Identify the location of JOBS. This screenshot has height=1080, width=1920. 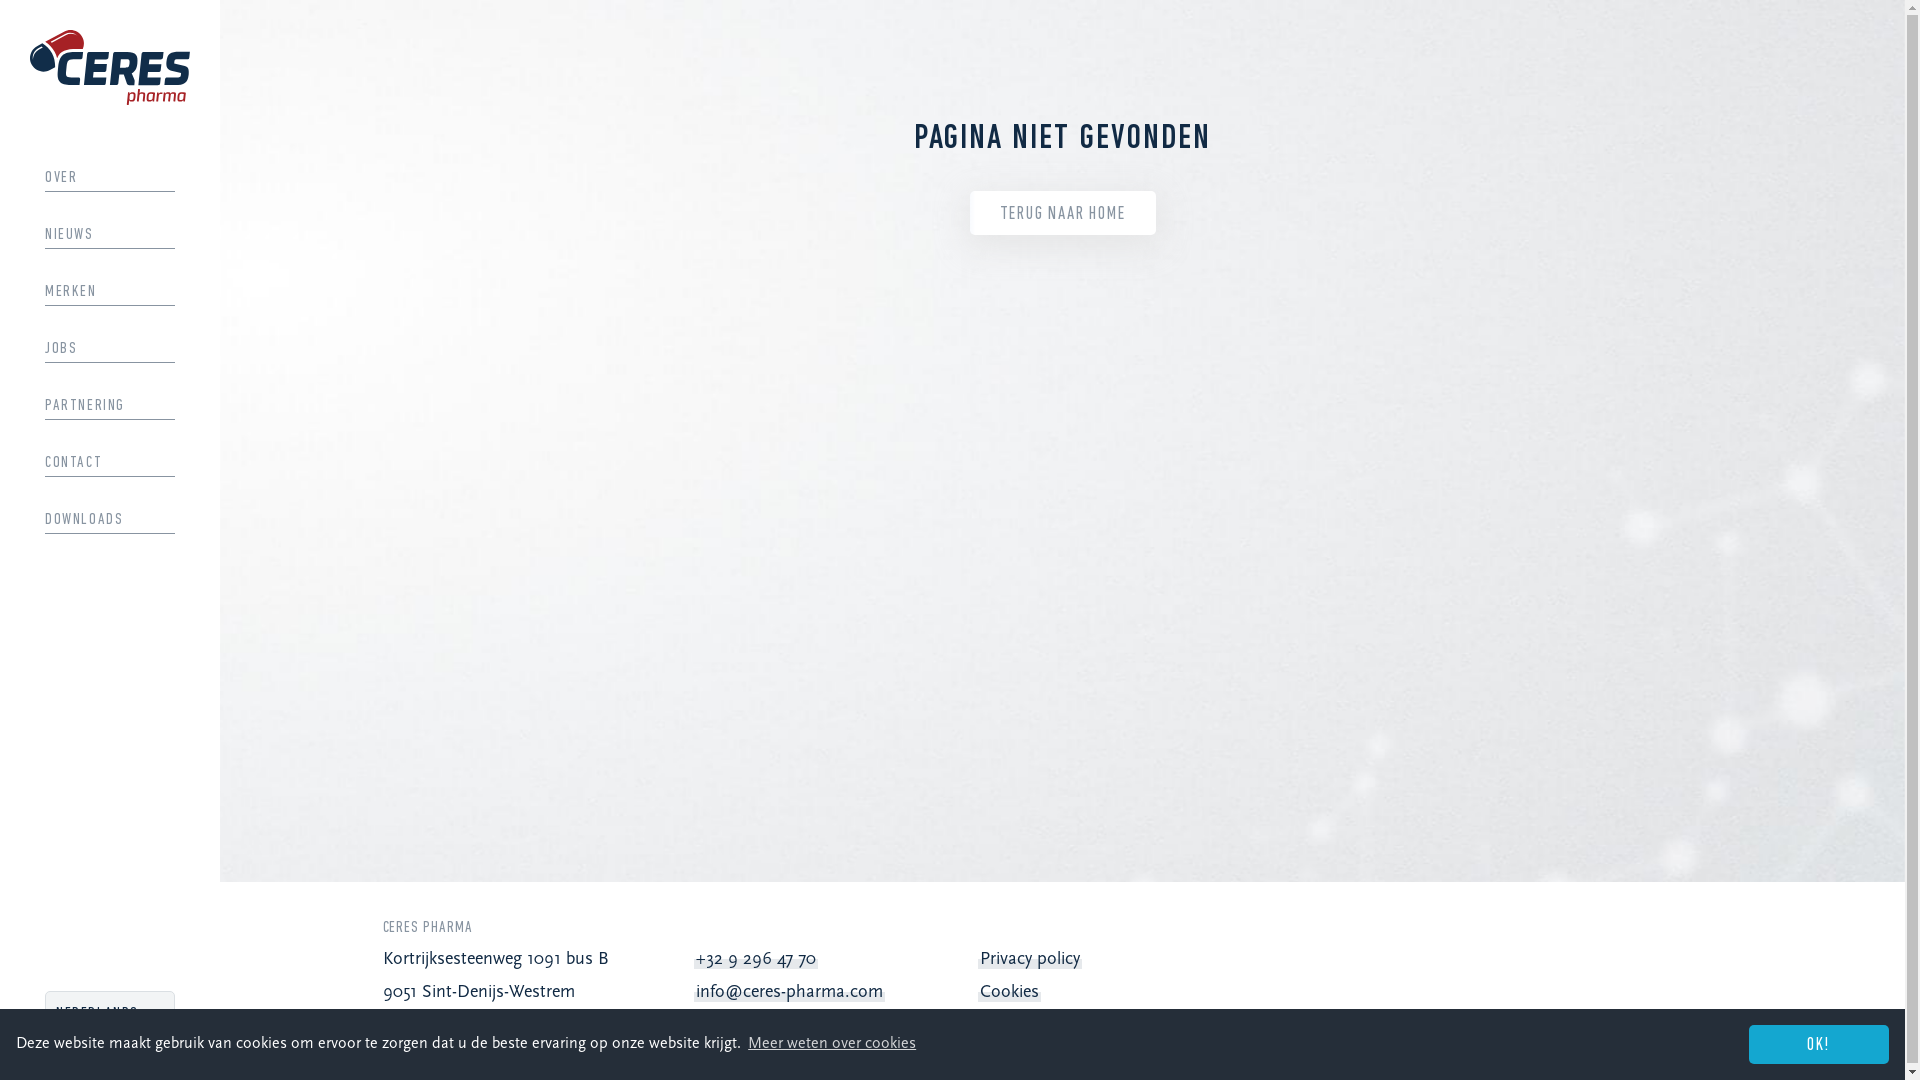
(110, 349).